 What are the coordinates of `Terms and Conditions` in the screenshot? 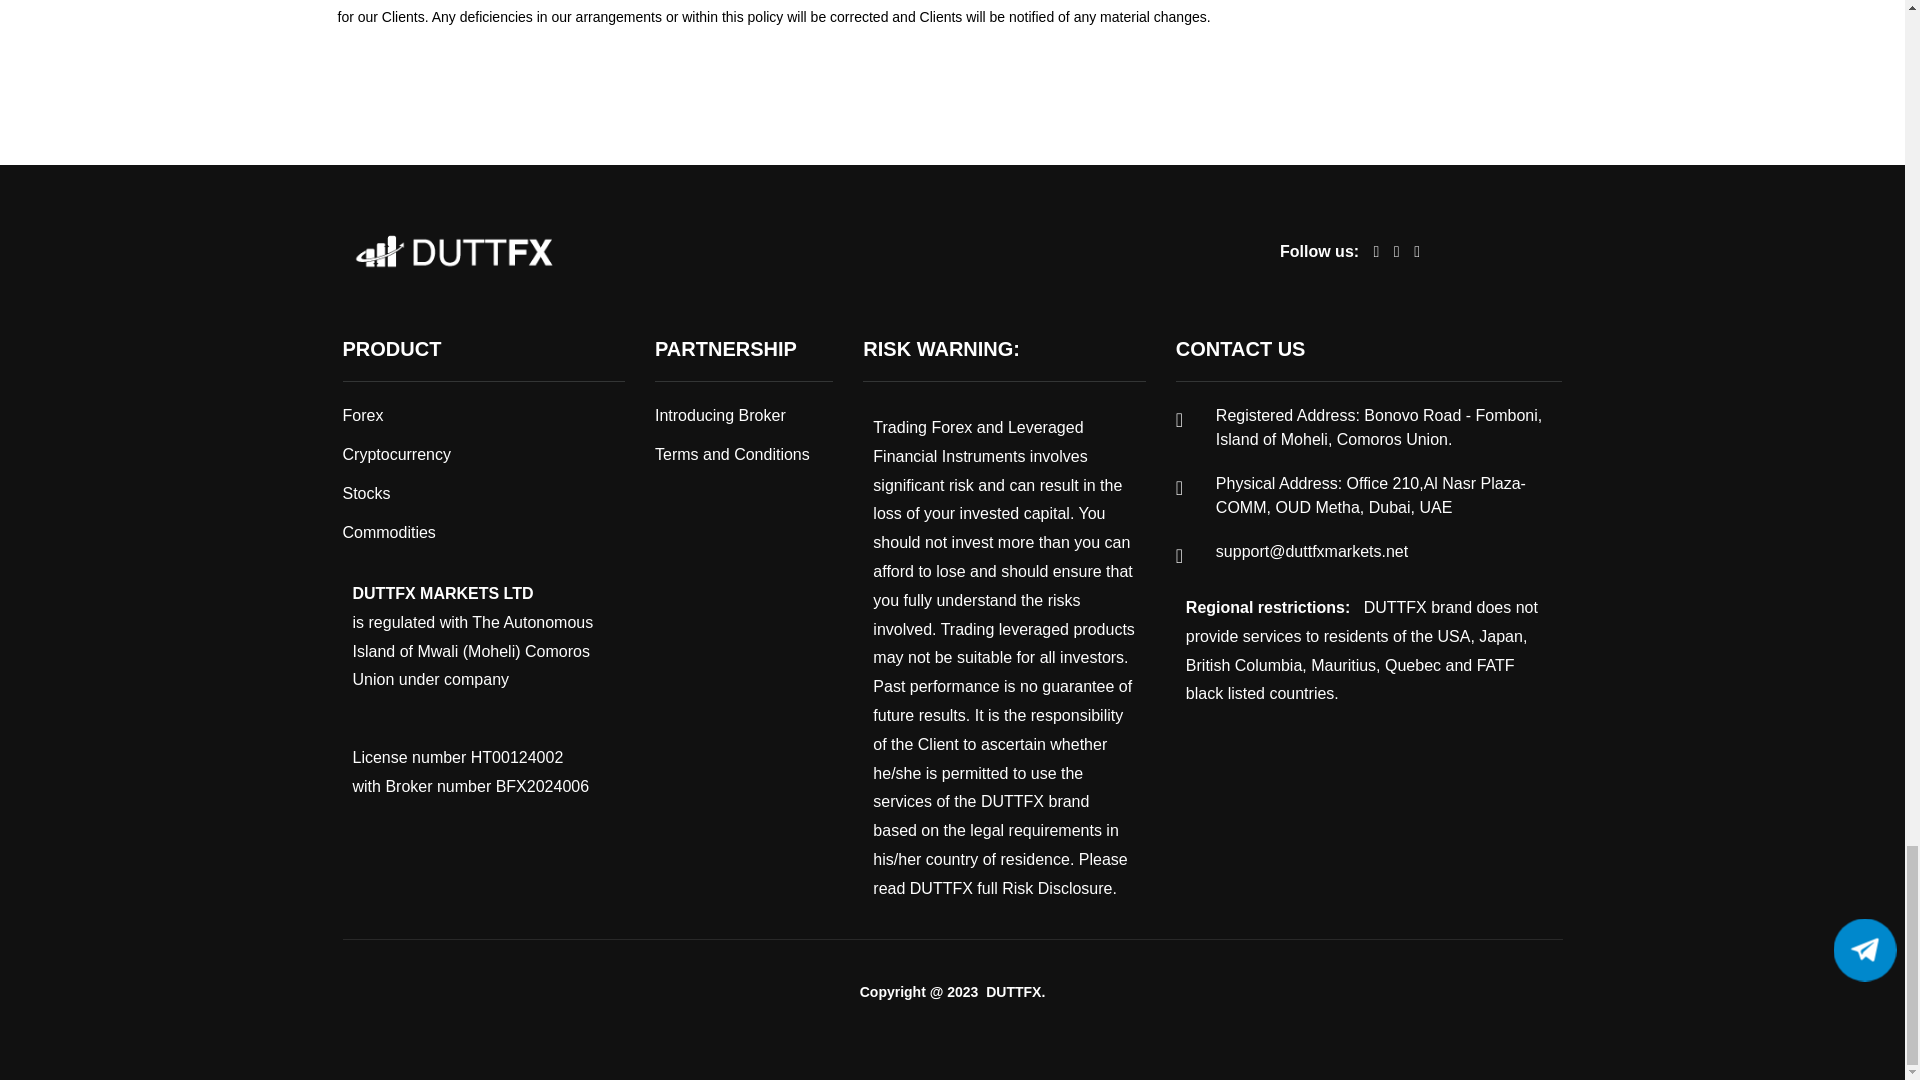 It's located at (732, 454).